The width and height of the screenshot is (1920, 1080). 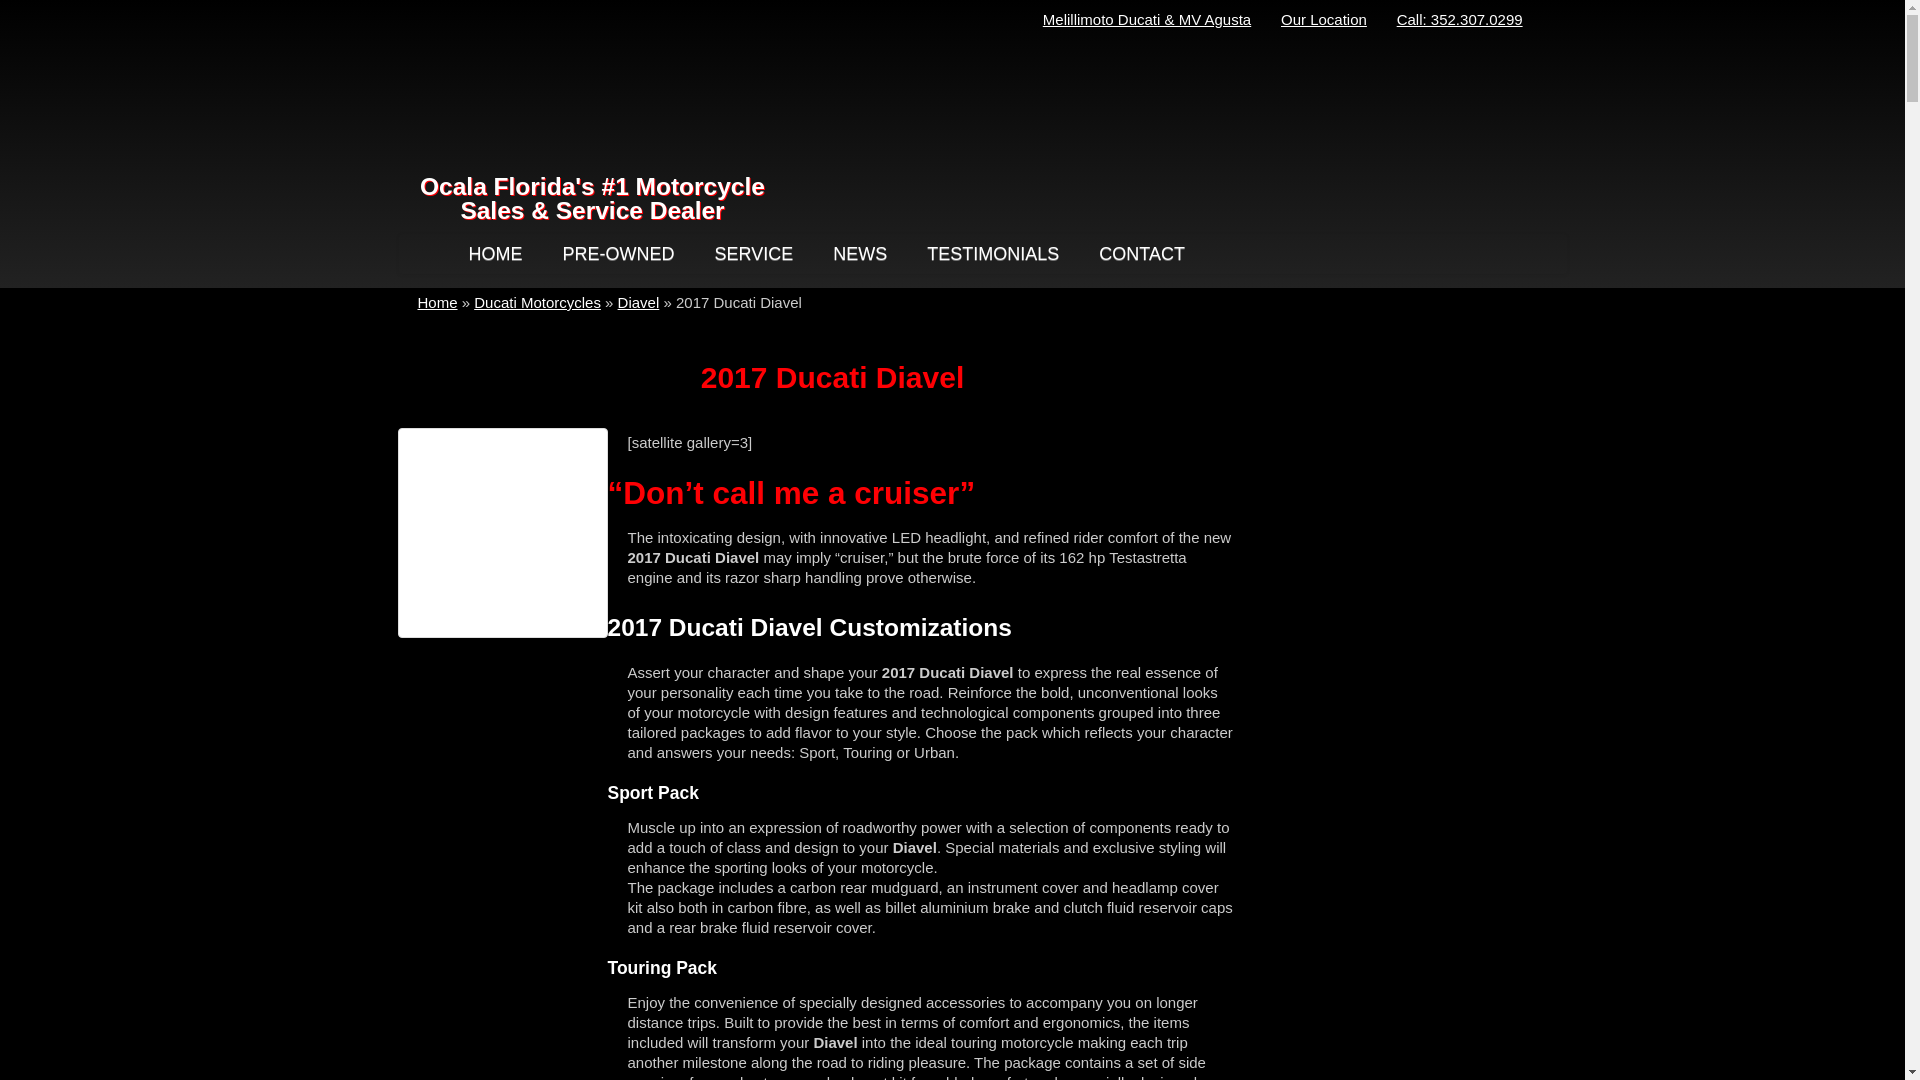 I want to click on SERVICE, so click(x=754, y=254).